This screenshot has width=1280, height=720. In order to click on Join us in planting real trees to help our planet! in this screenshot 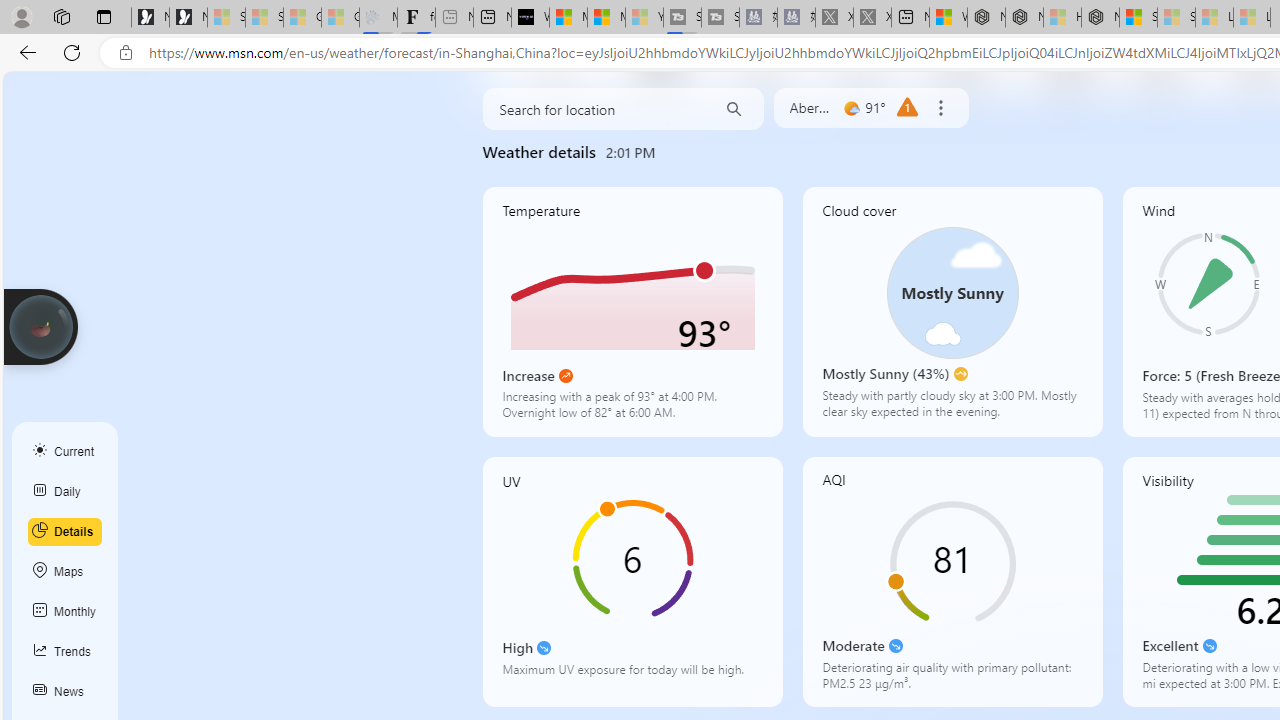, I will do `click(40, 325)`.